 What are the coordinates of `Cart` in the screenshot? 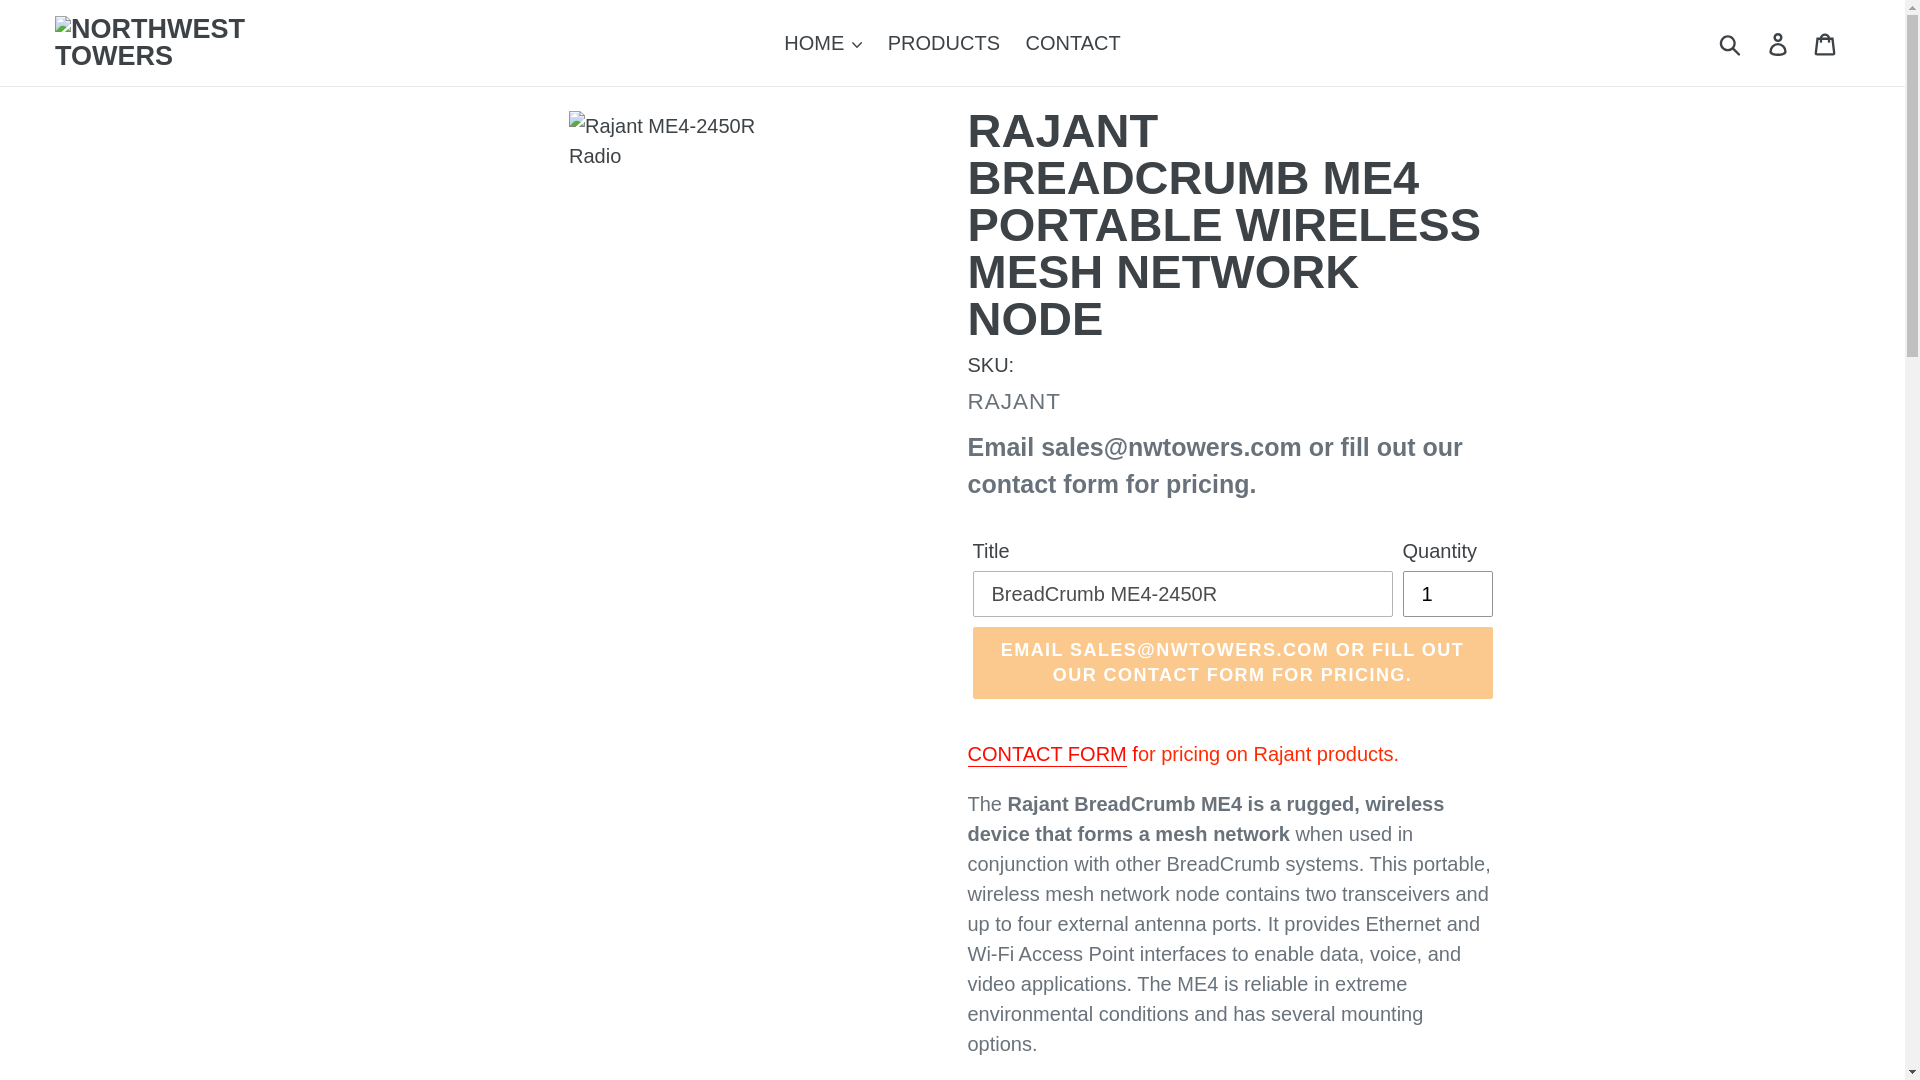 It's located at (1826, 43).